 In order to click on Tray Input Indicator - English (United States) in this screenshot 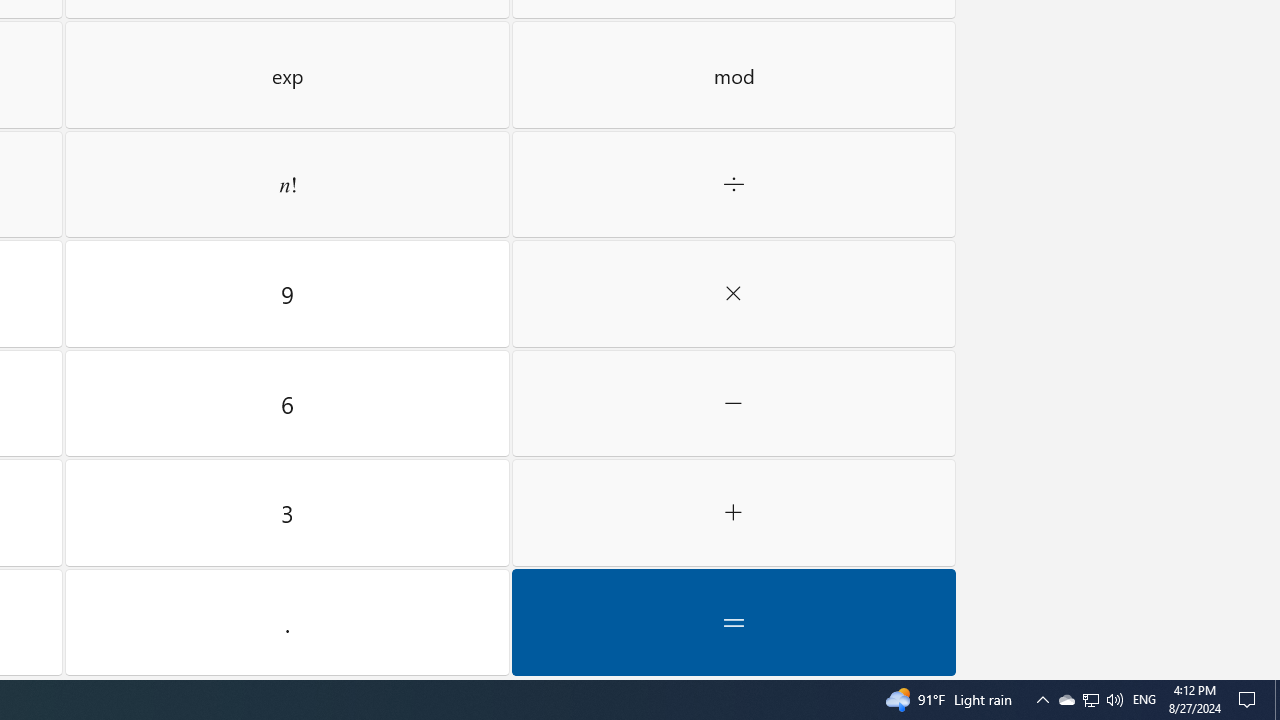, I will do `click(287, 622)`.